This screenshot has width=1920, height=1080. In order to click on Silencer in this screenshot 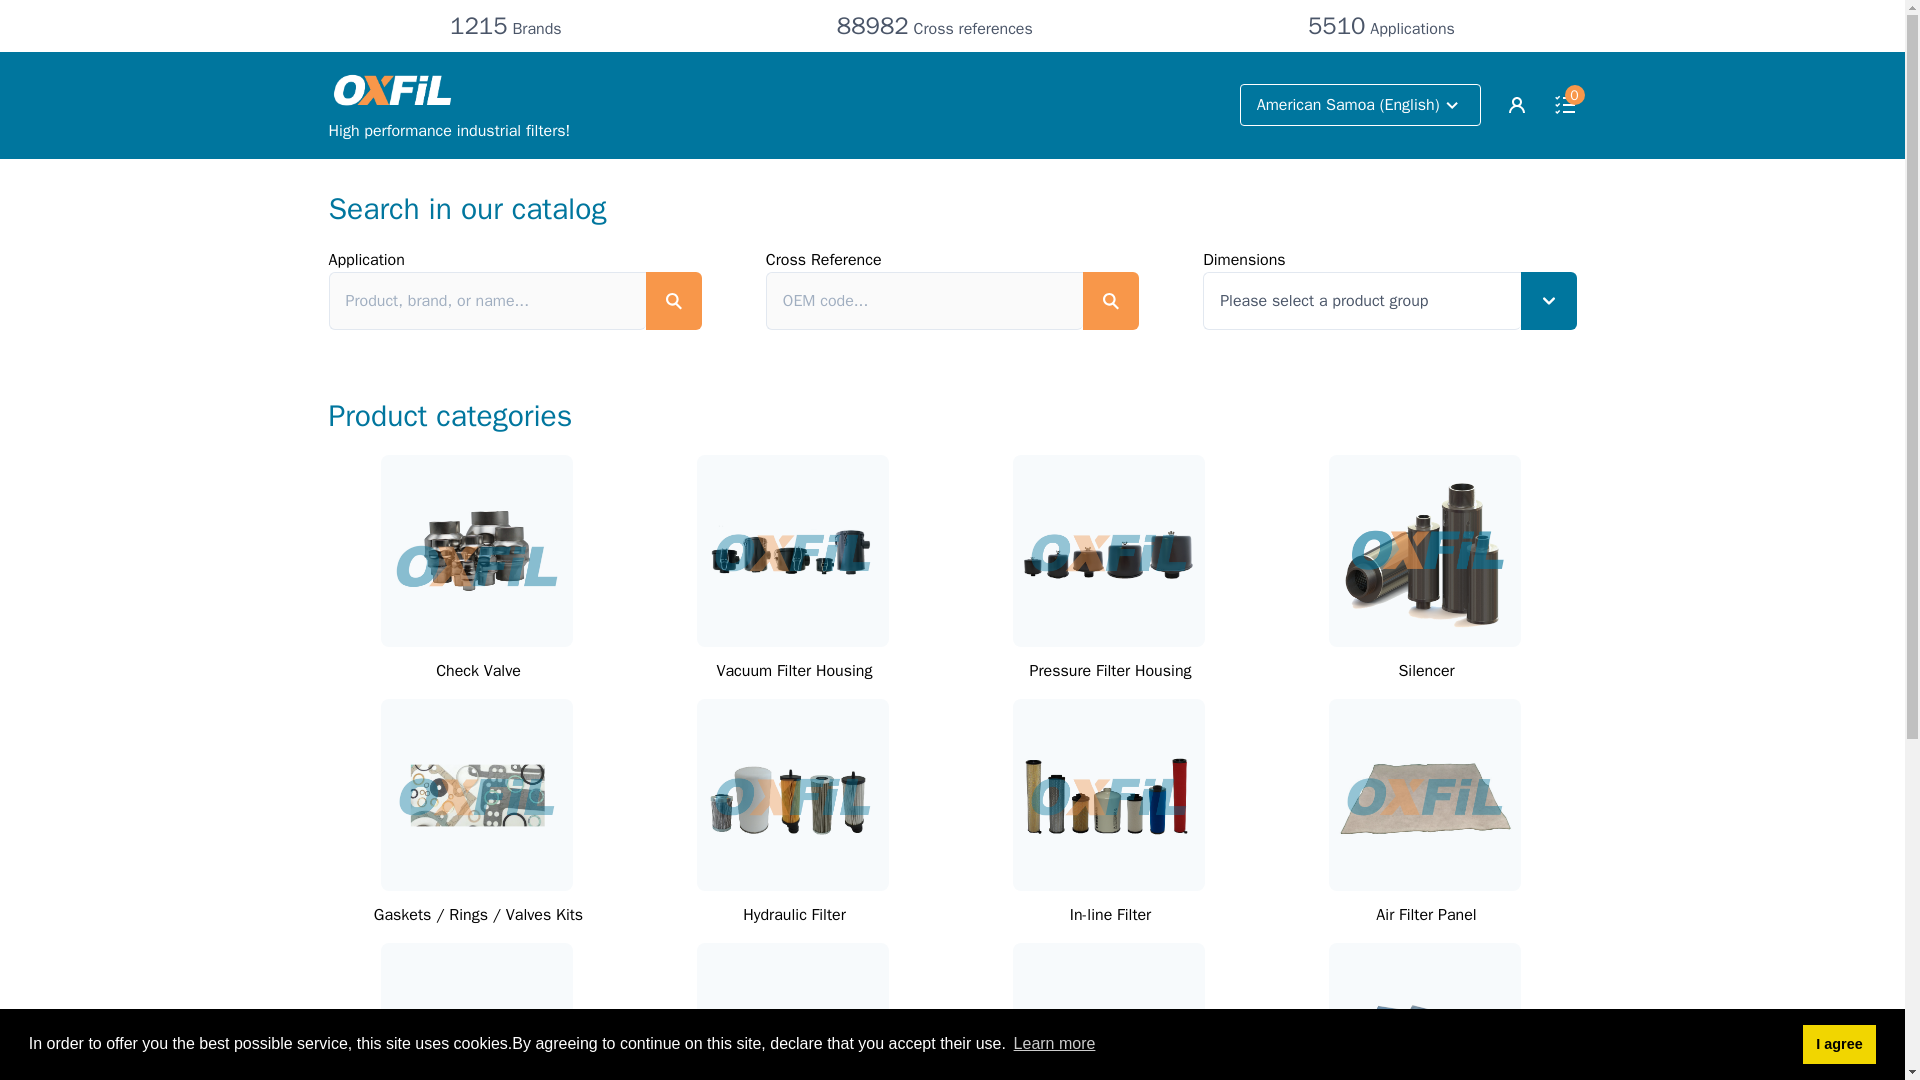, I will do `click(1425, 670)`.